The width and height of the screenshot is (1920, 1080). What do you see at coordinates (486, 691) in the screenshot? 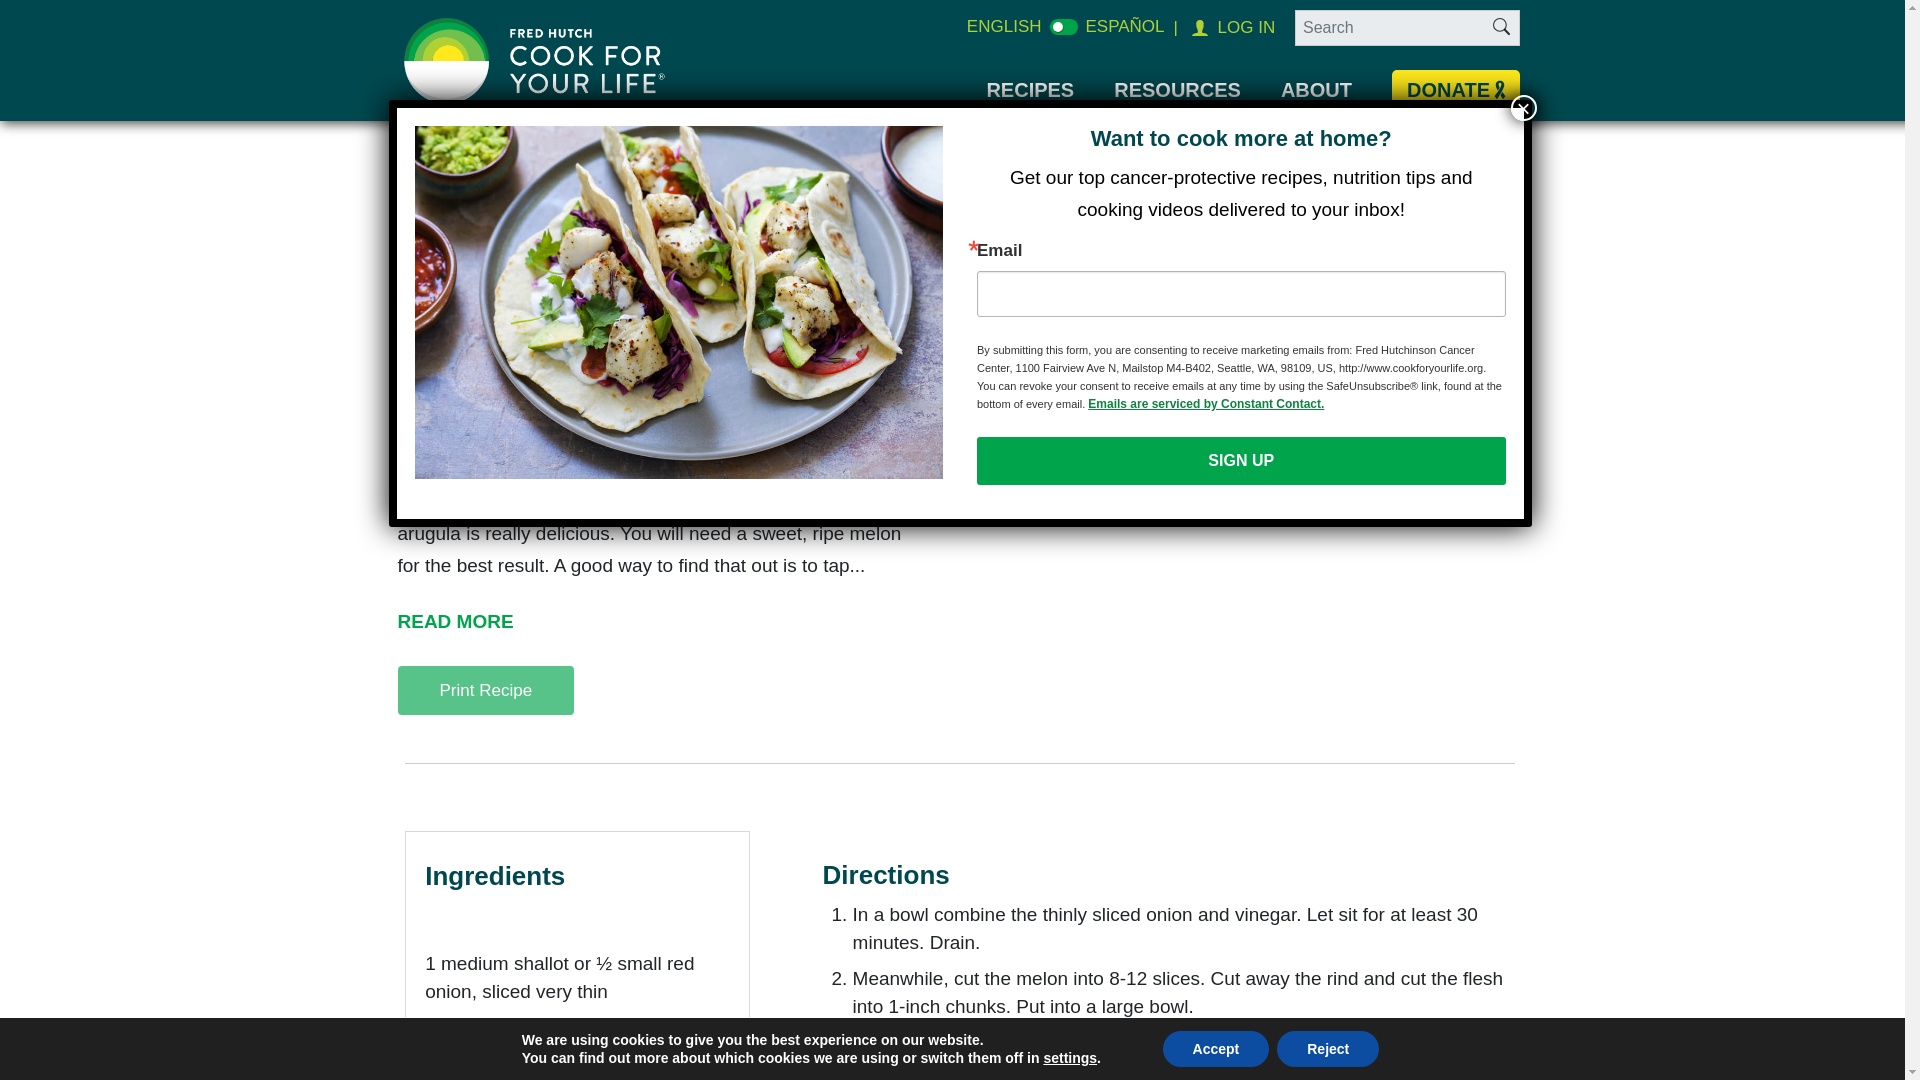
I see `Print Recipe` at bounding box center [486, 691].